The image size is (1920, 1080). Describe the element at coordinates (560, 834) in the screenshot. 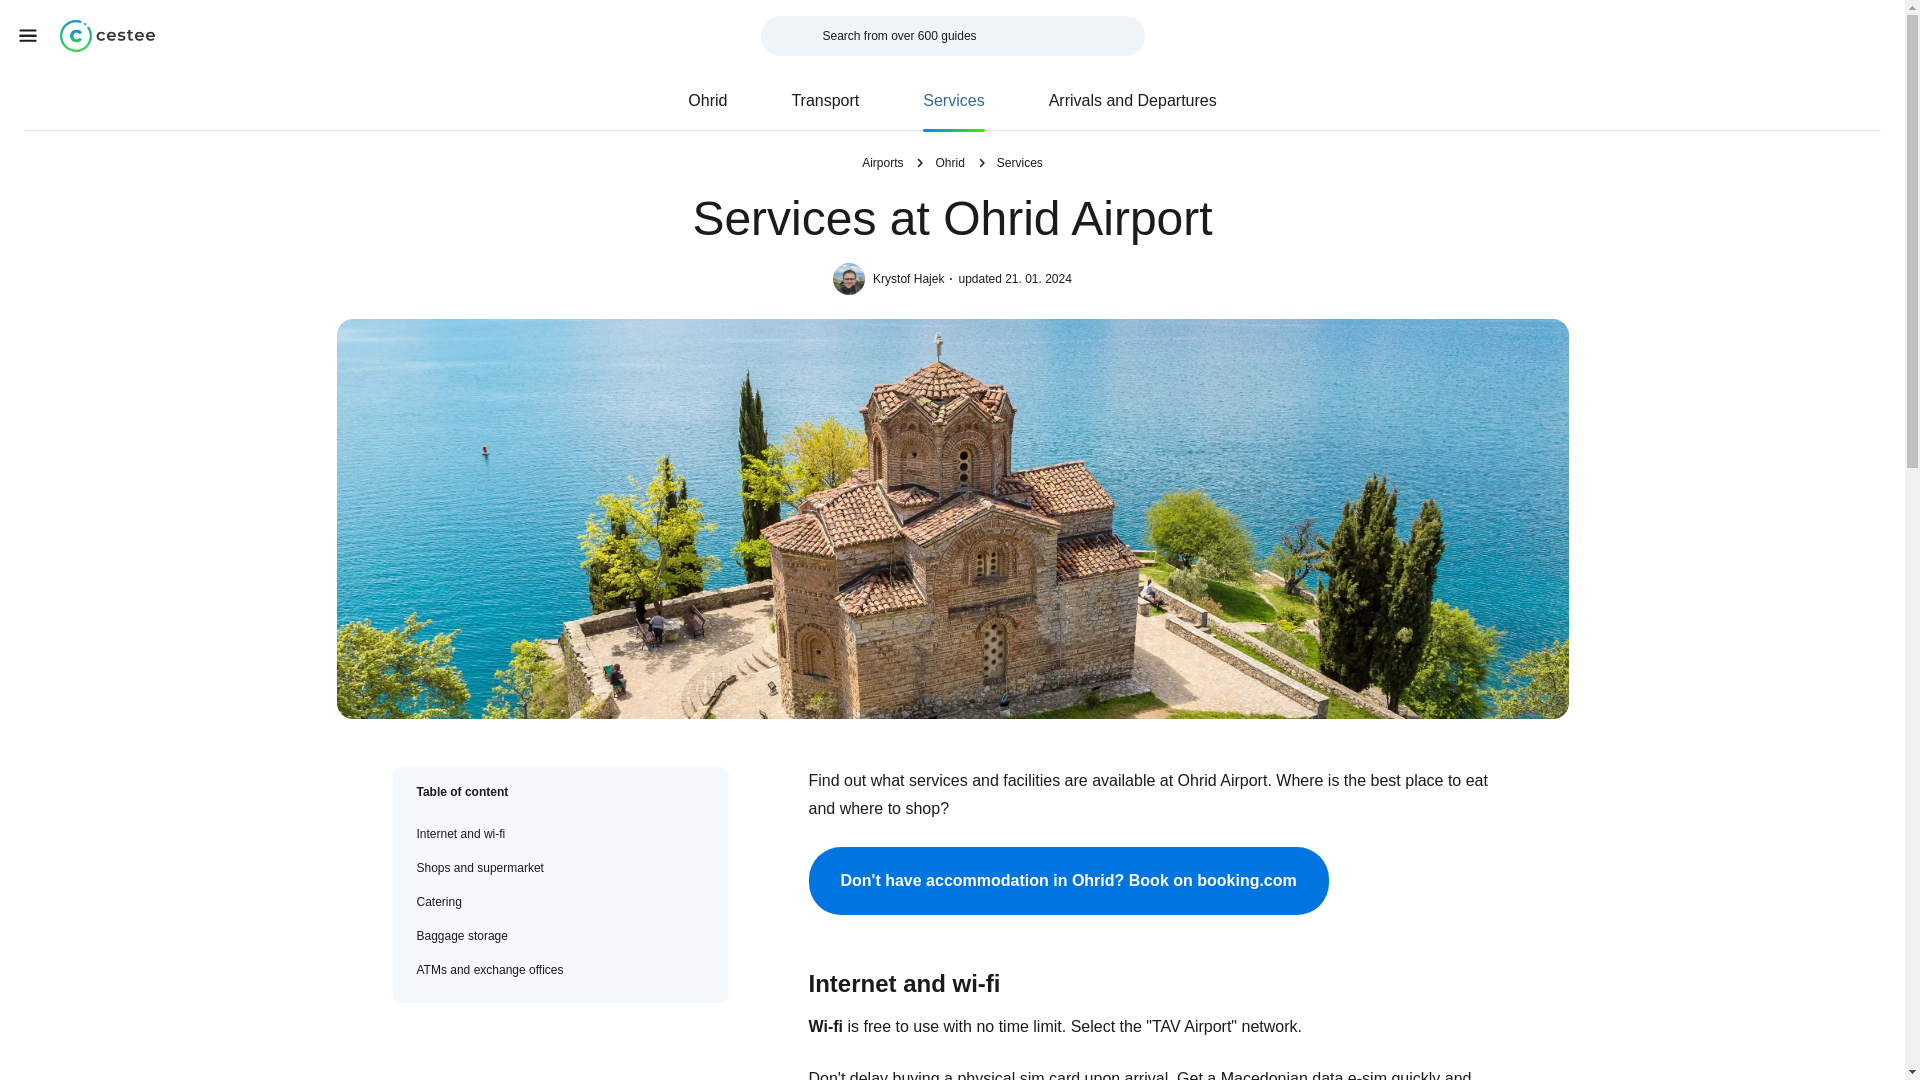

I see `Internet and wi-fi` at that location.